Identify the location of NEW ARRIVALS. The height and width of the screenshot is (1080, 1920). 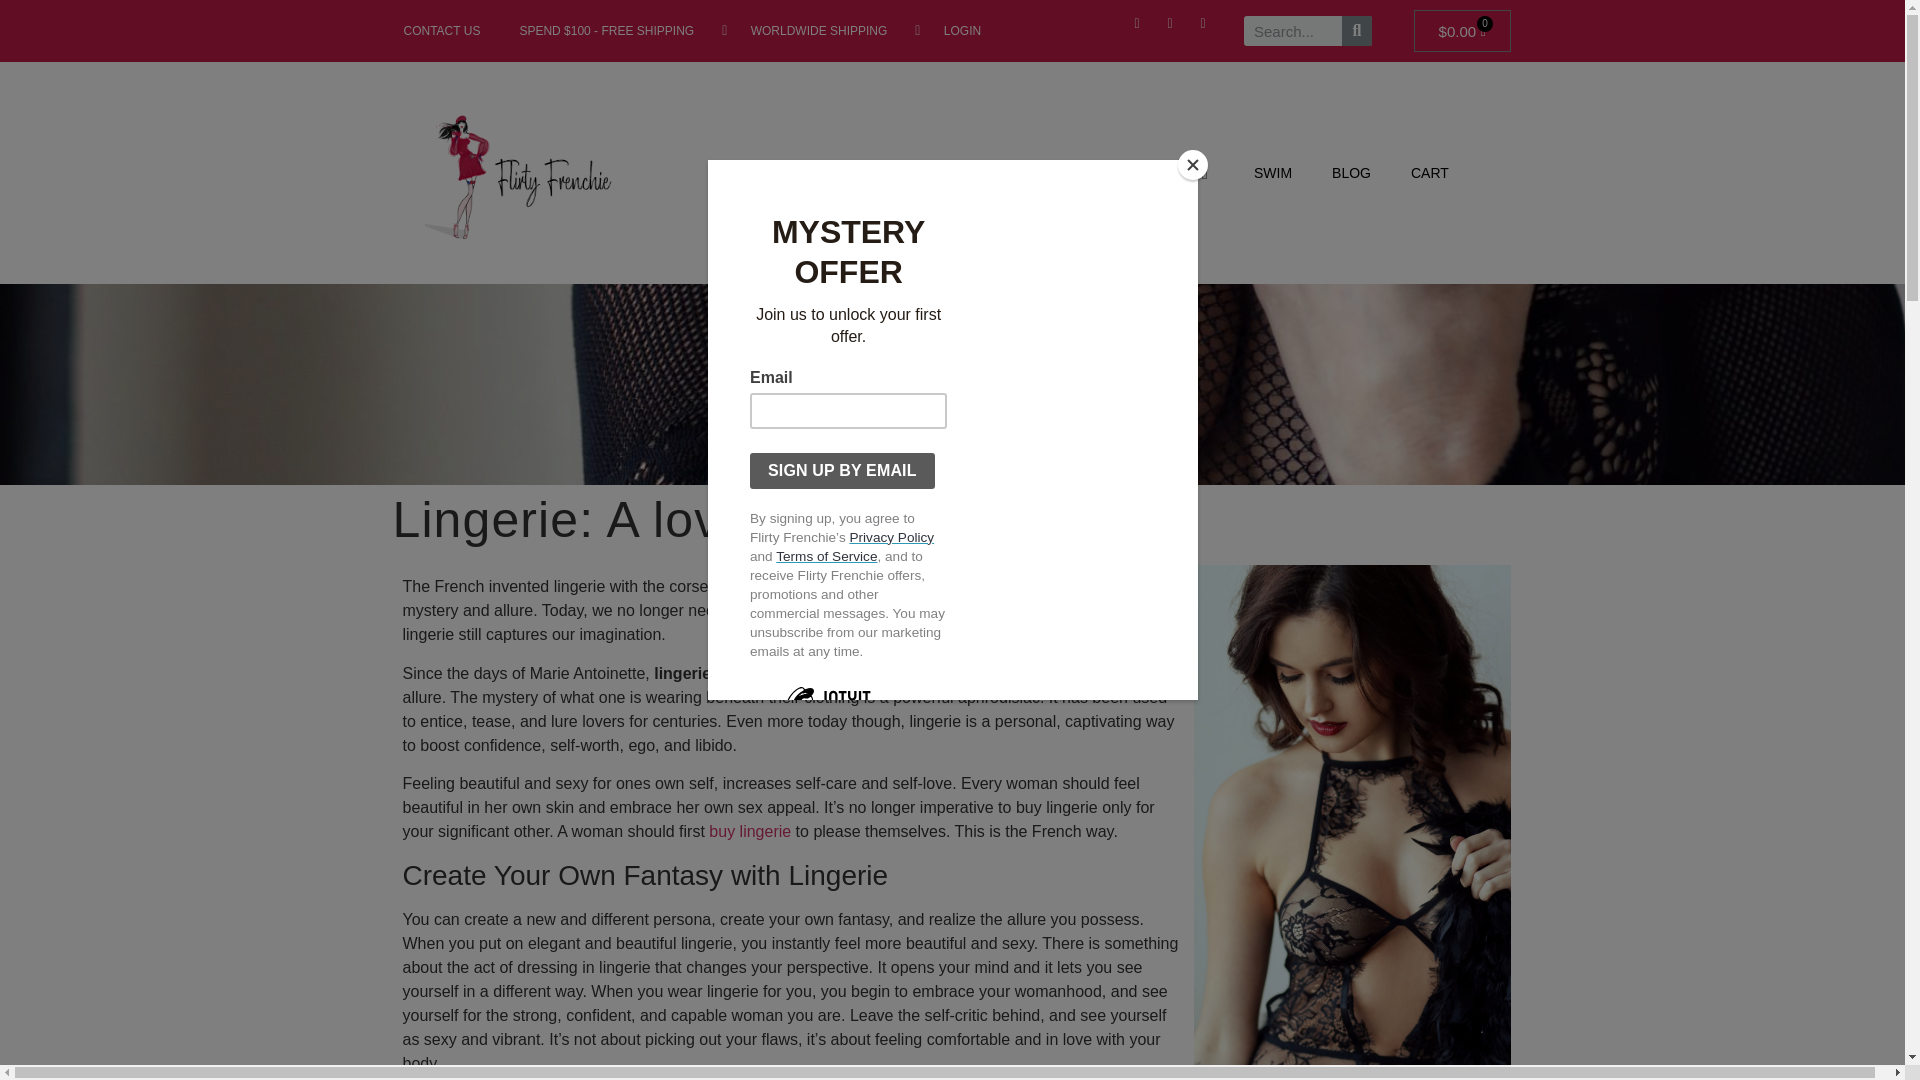
(779, 173).